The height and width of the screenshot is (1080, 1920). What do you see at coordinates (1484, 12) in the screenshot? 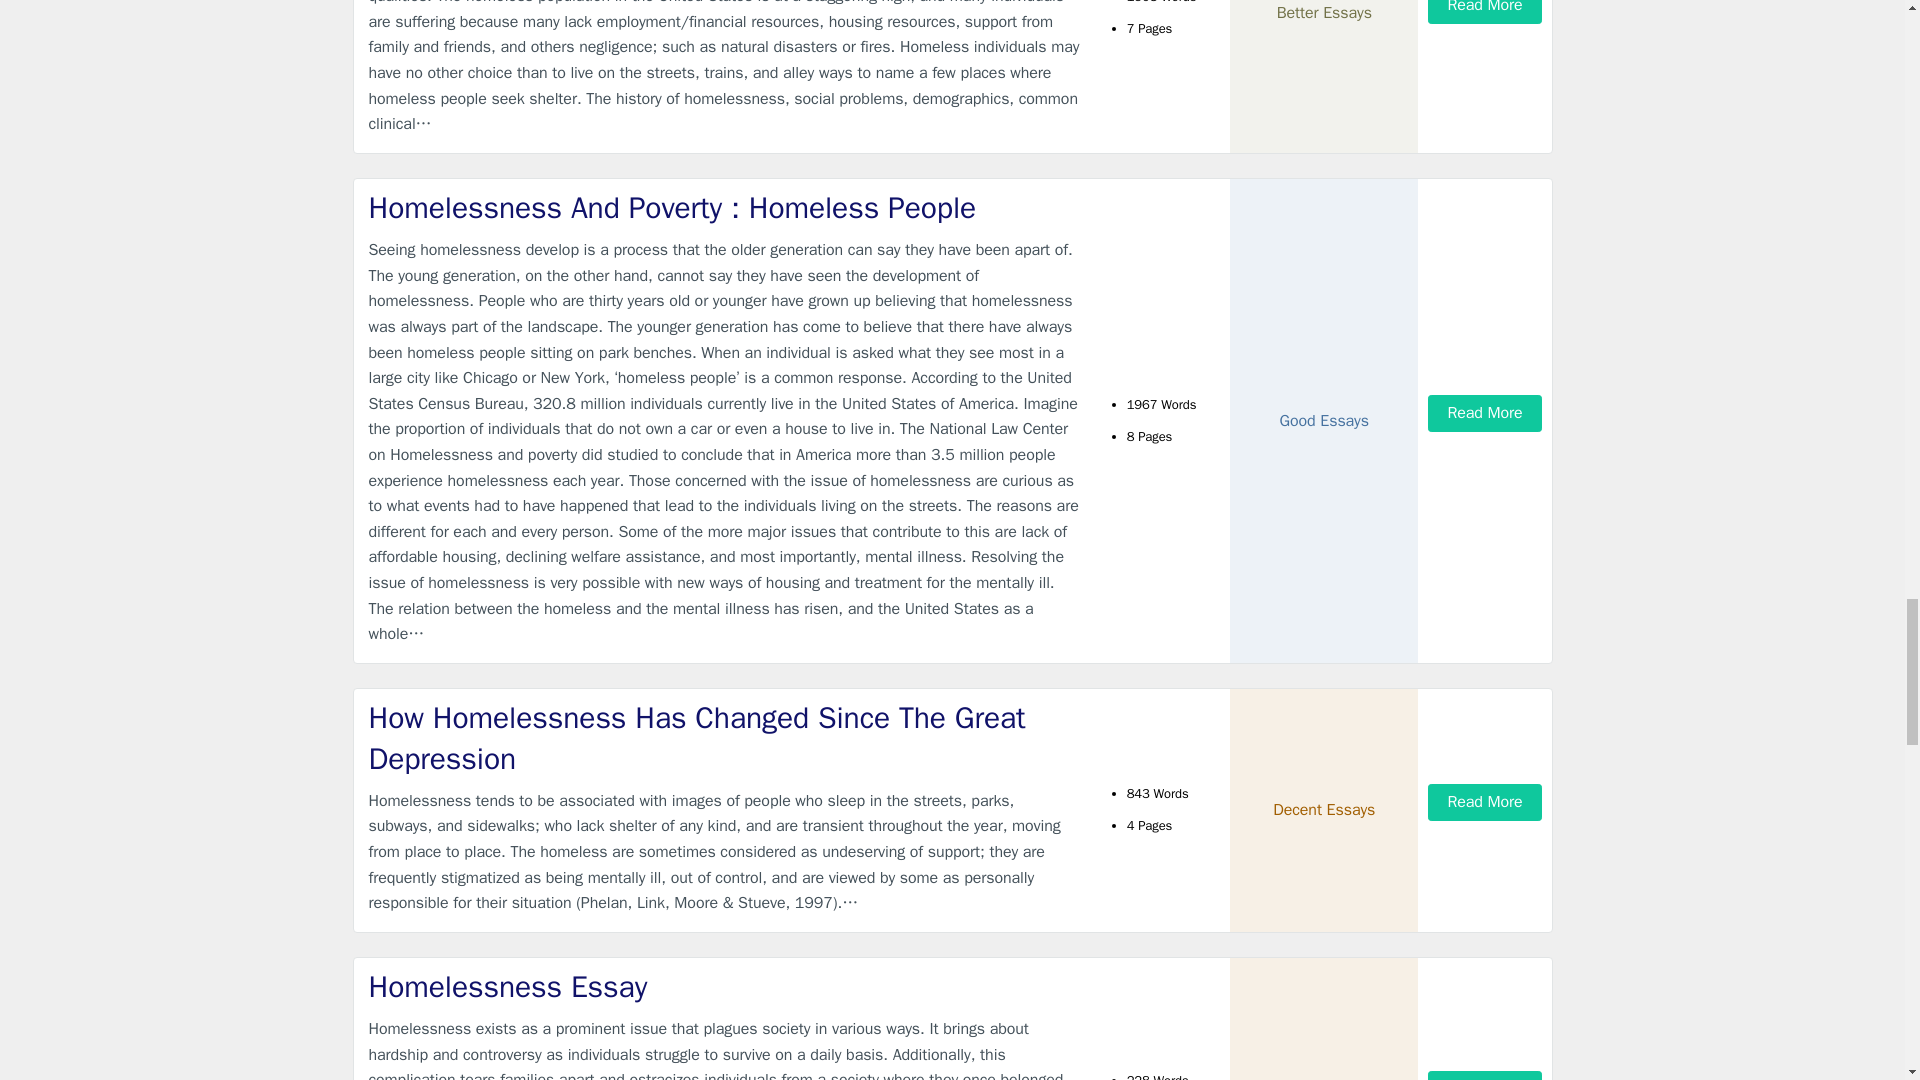
I see `Read More` at bounding box center [1484, 12].